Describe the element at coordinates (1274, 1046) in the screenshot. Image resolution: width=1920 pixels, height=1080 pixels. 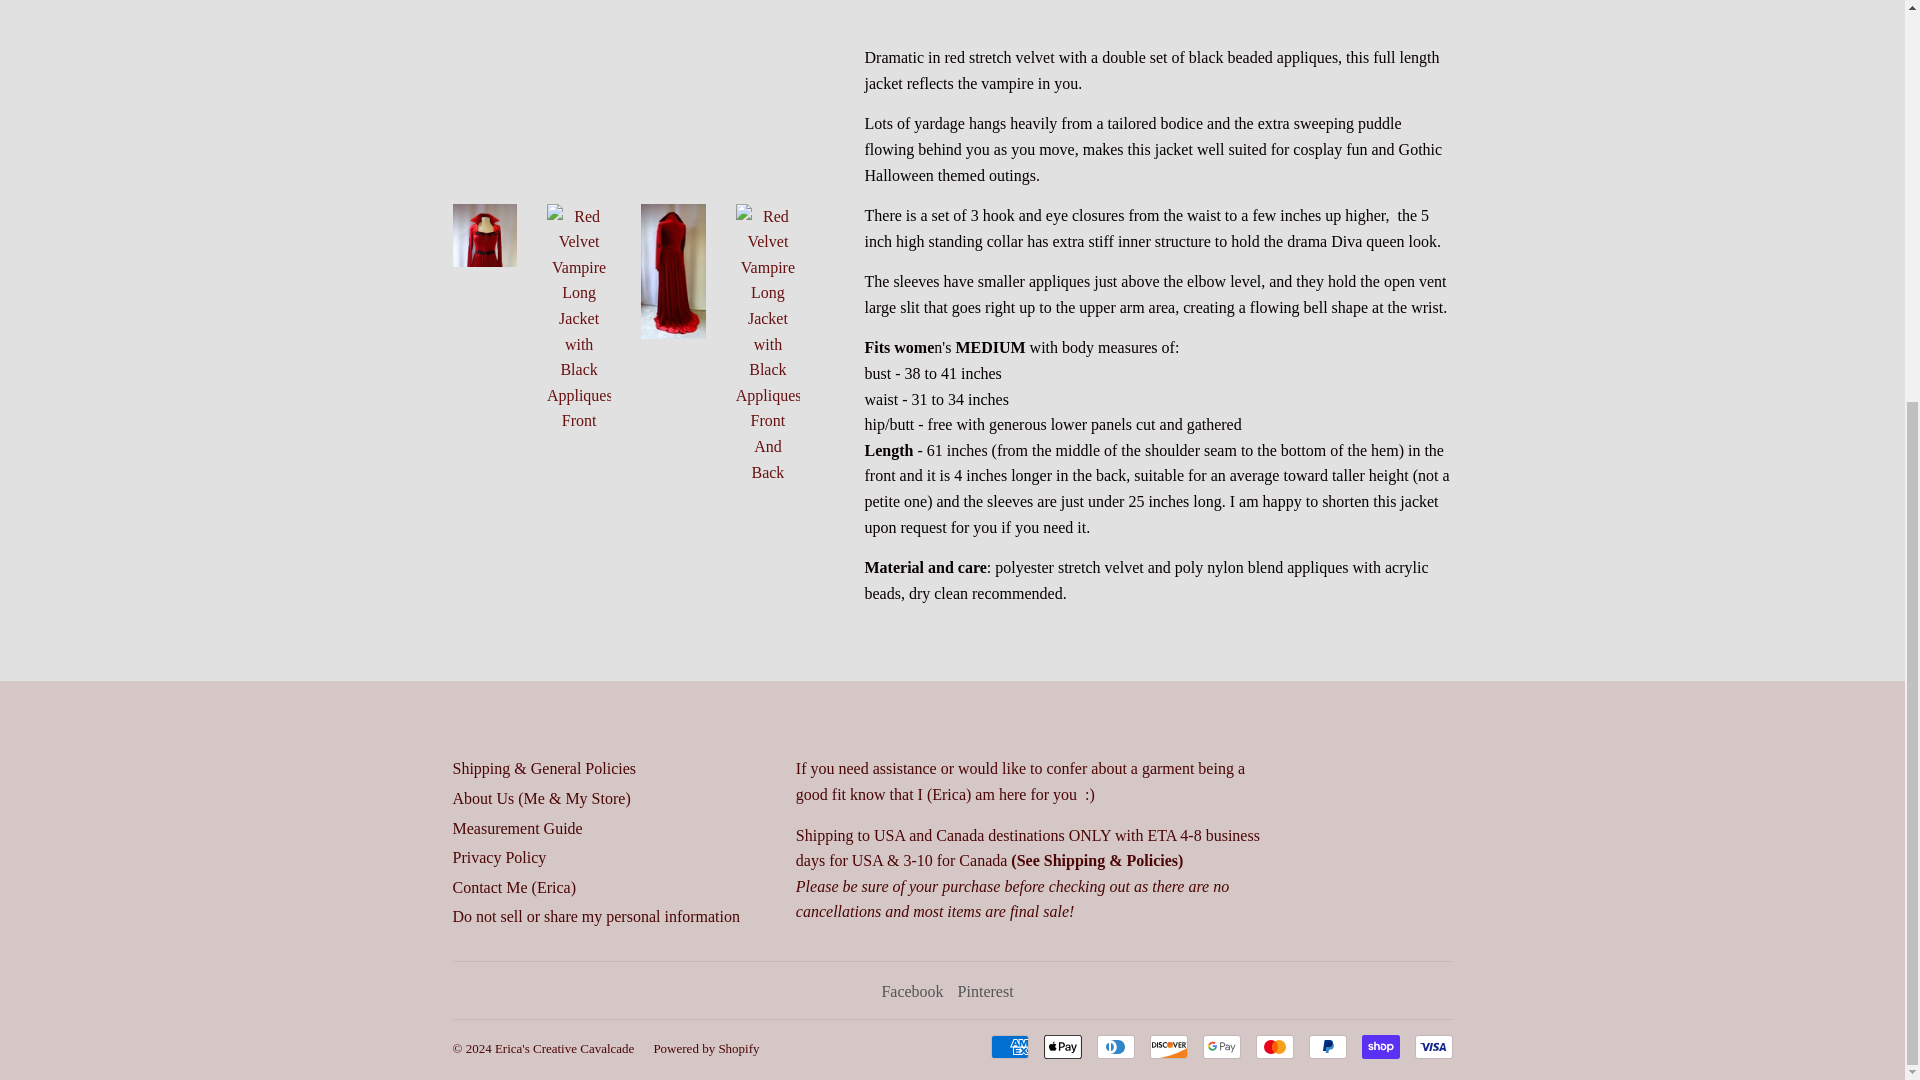
I see `Mastercard` at that location.